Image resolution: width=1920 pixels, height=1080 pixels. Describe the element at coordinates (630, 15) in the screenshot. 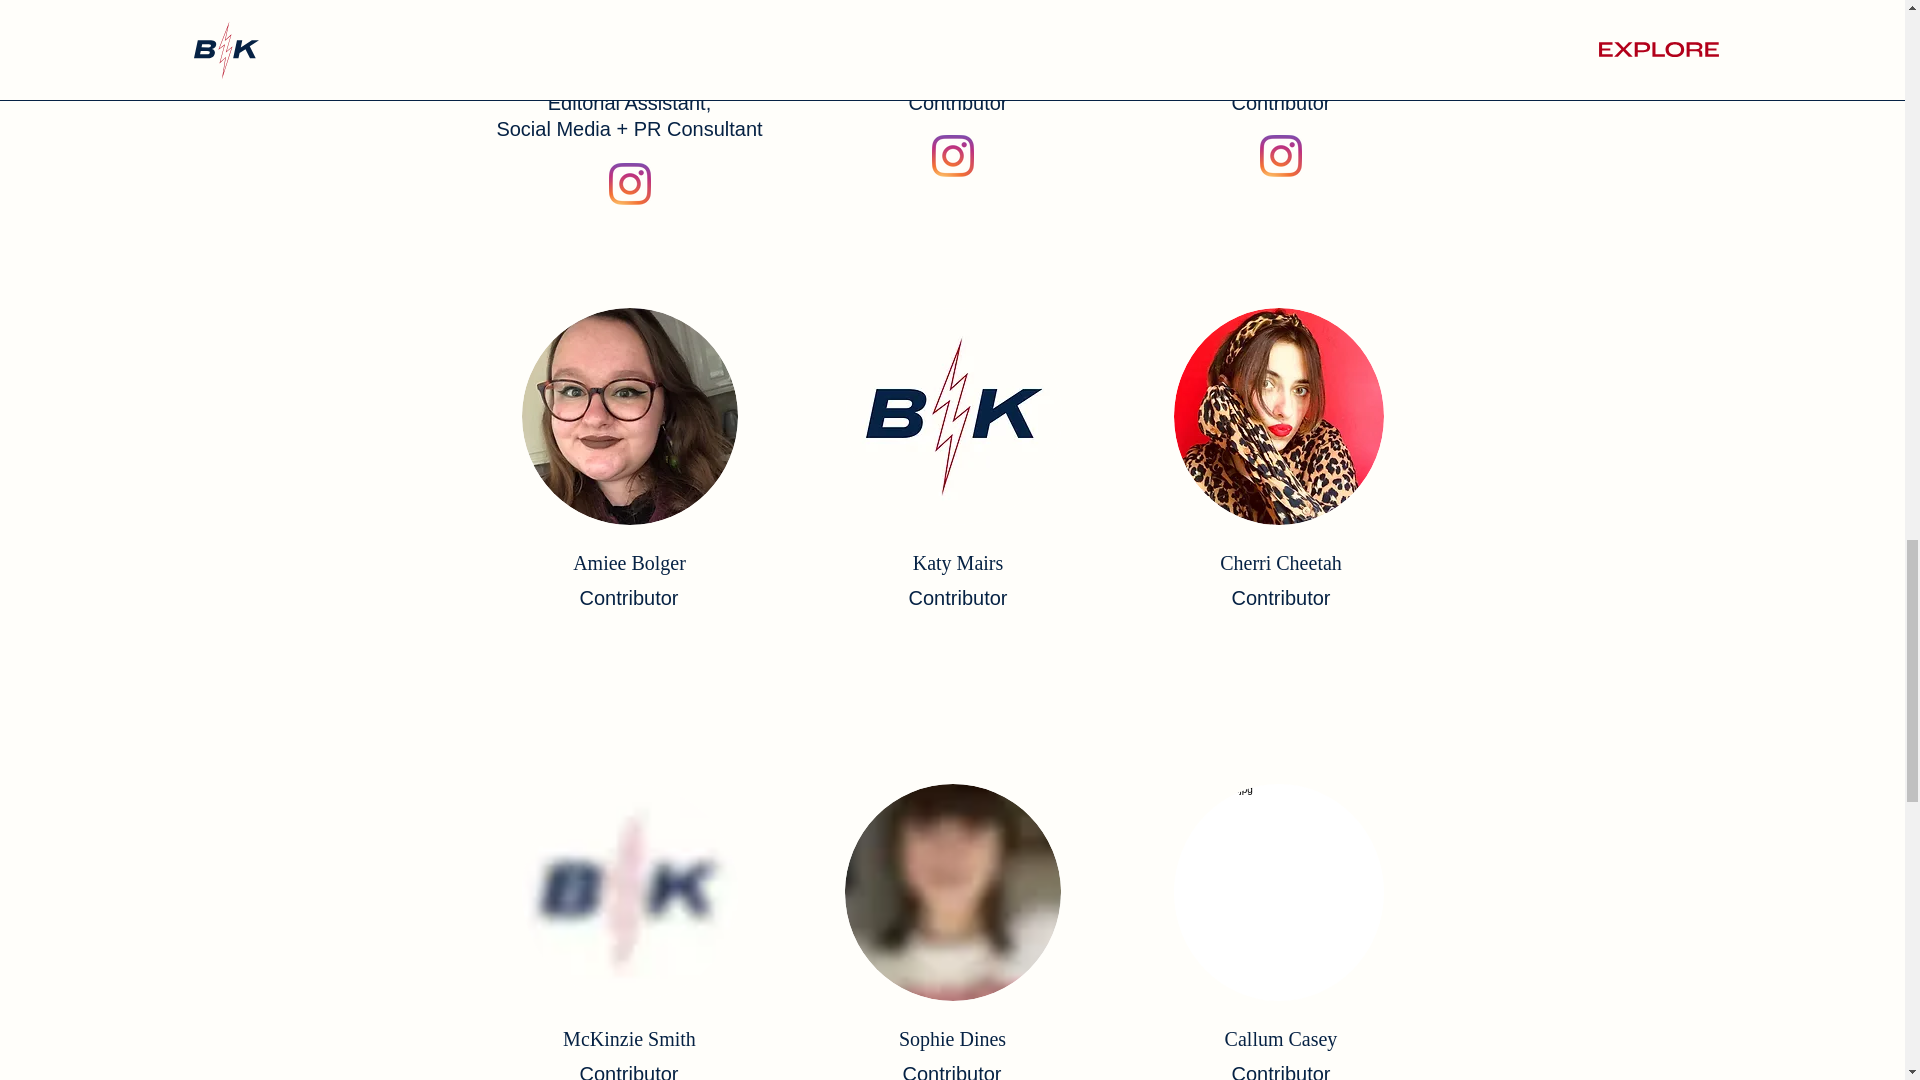

I see `guy2.jpg` at that location.